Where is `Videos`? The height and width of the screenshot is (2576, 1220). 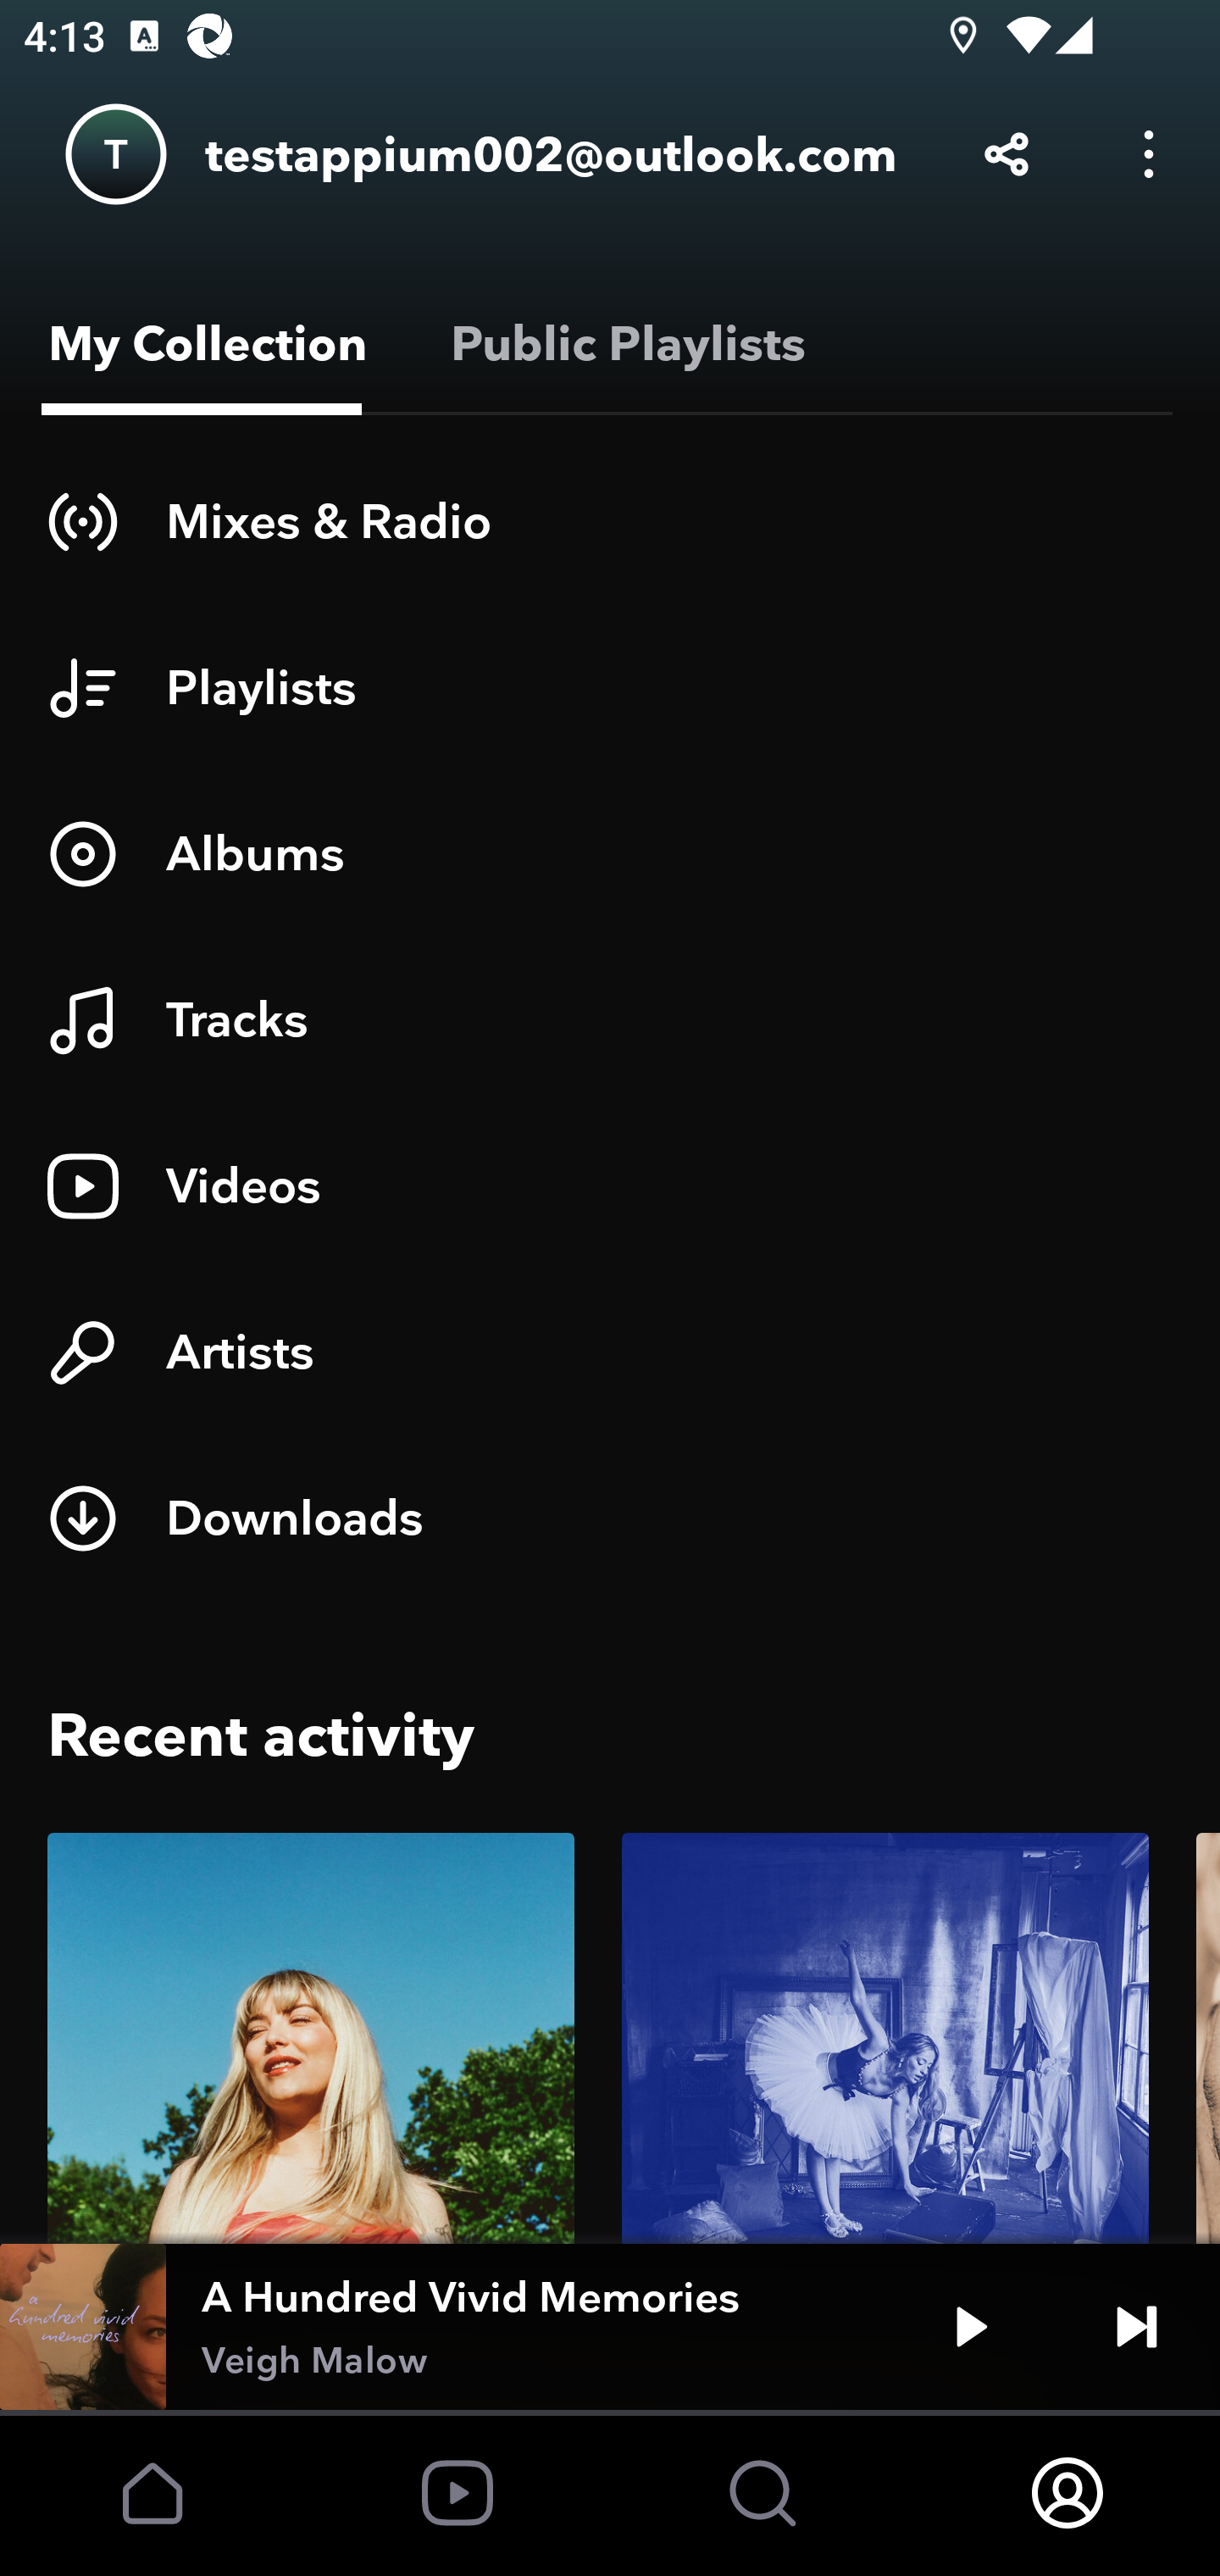
Videos is located at coordinates (610, 1186).